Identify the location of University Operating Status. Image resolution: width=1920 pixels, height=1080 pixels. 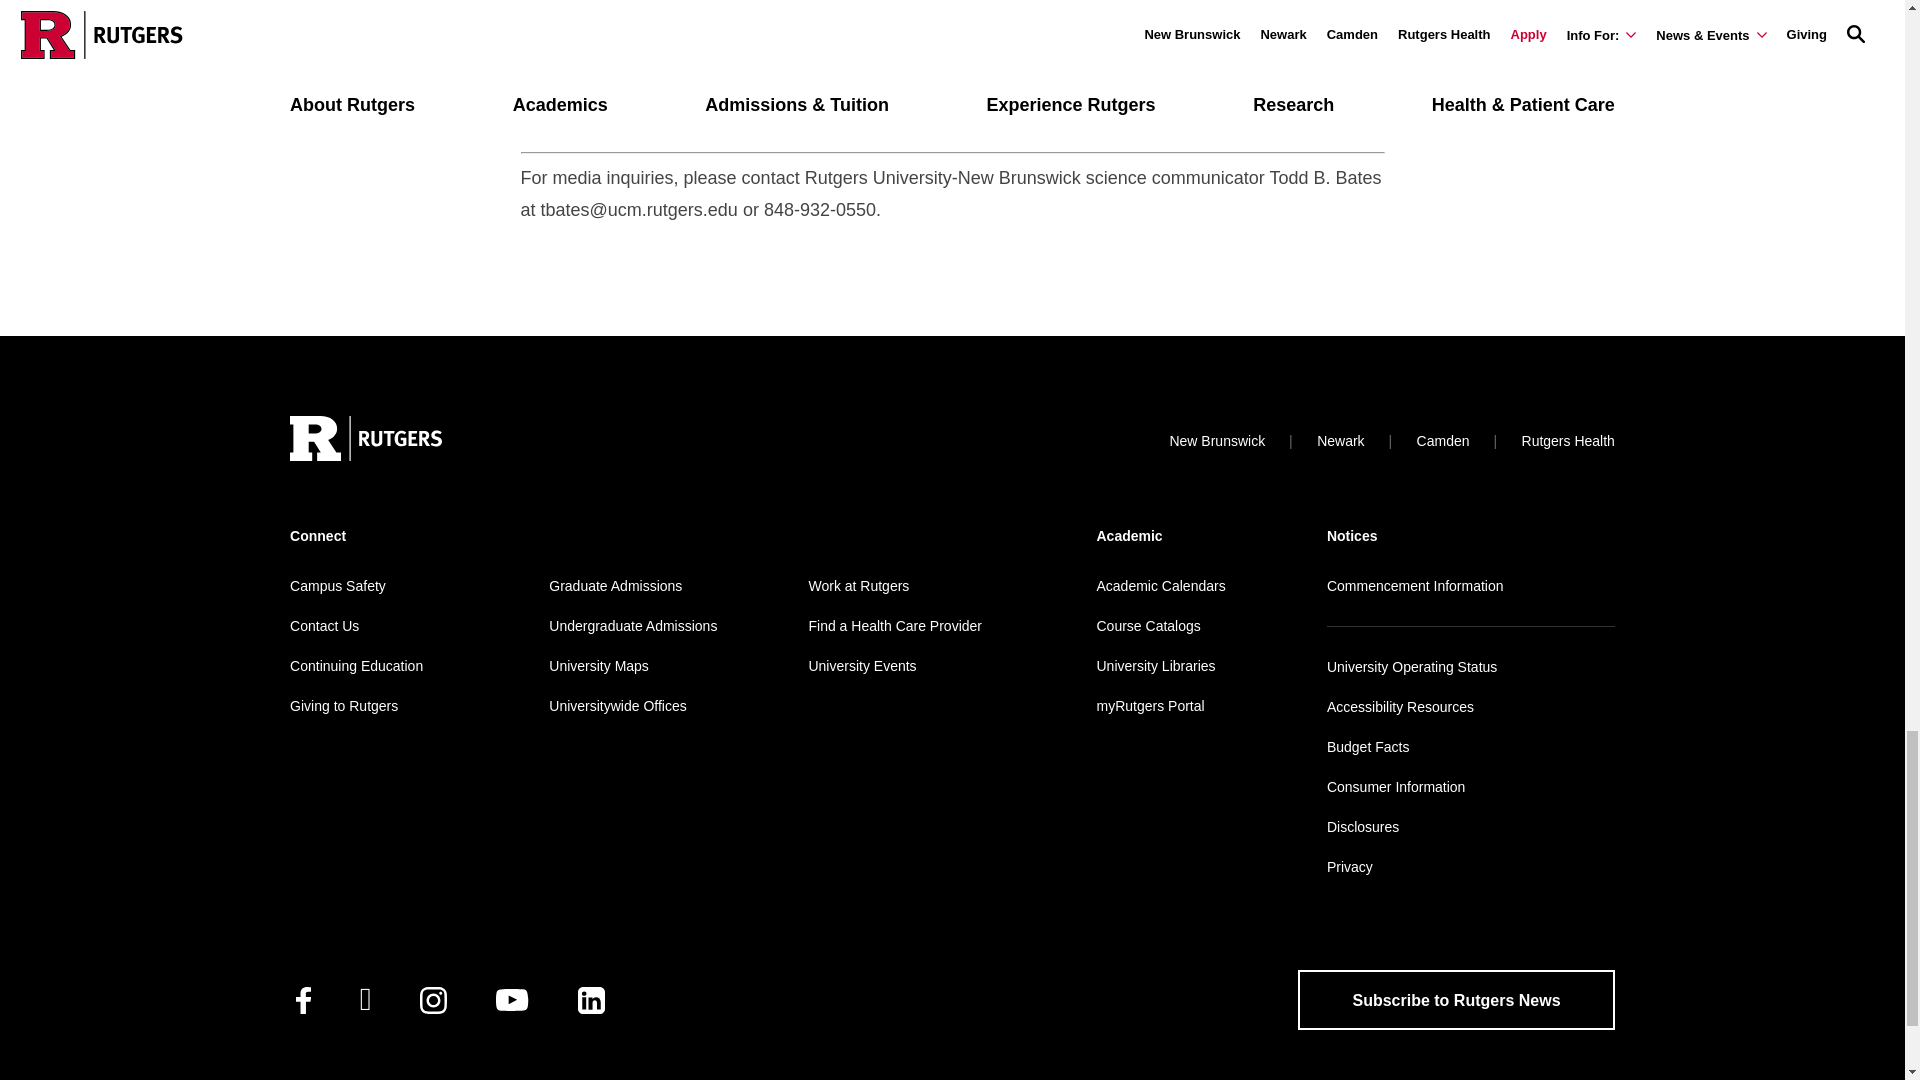
(1412, 666).